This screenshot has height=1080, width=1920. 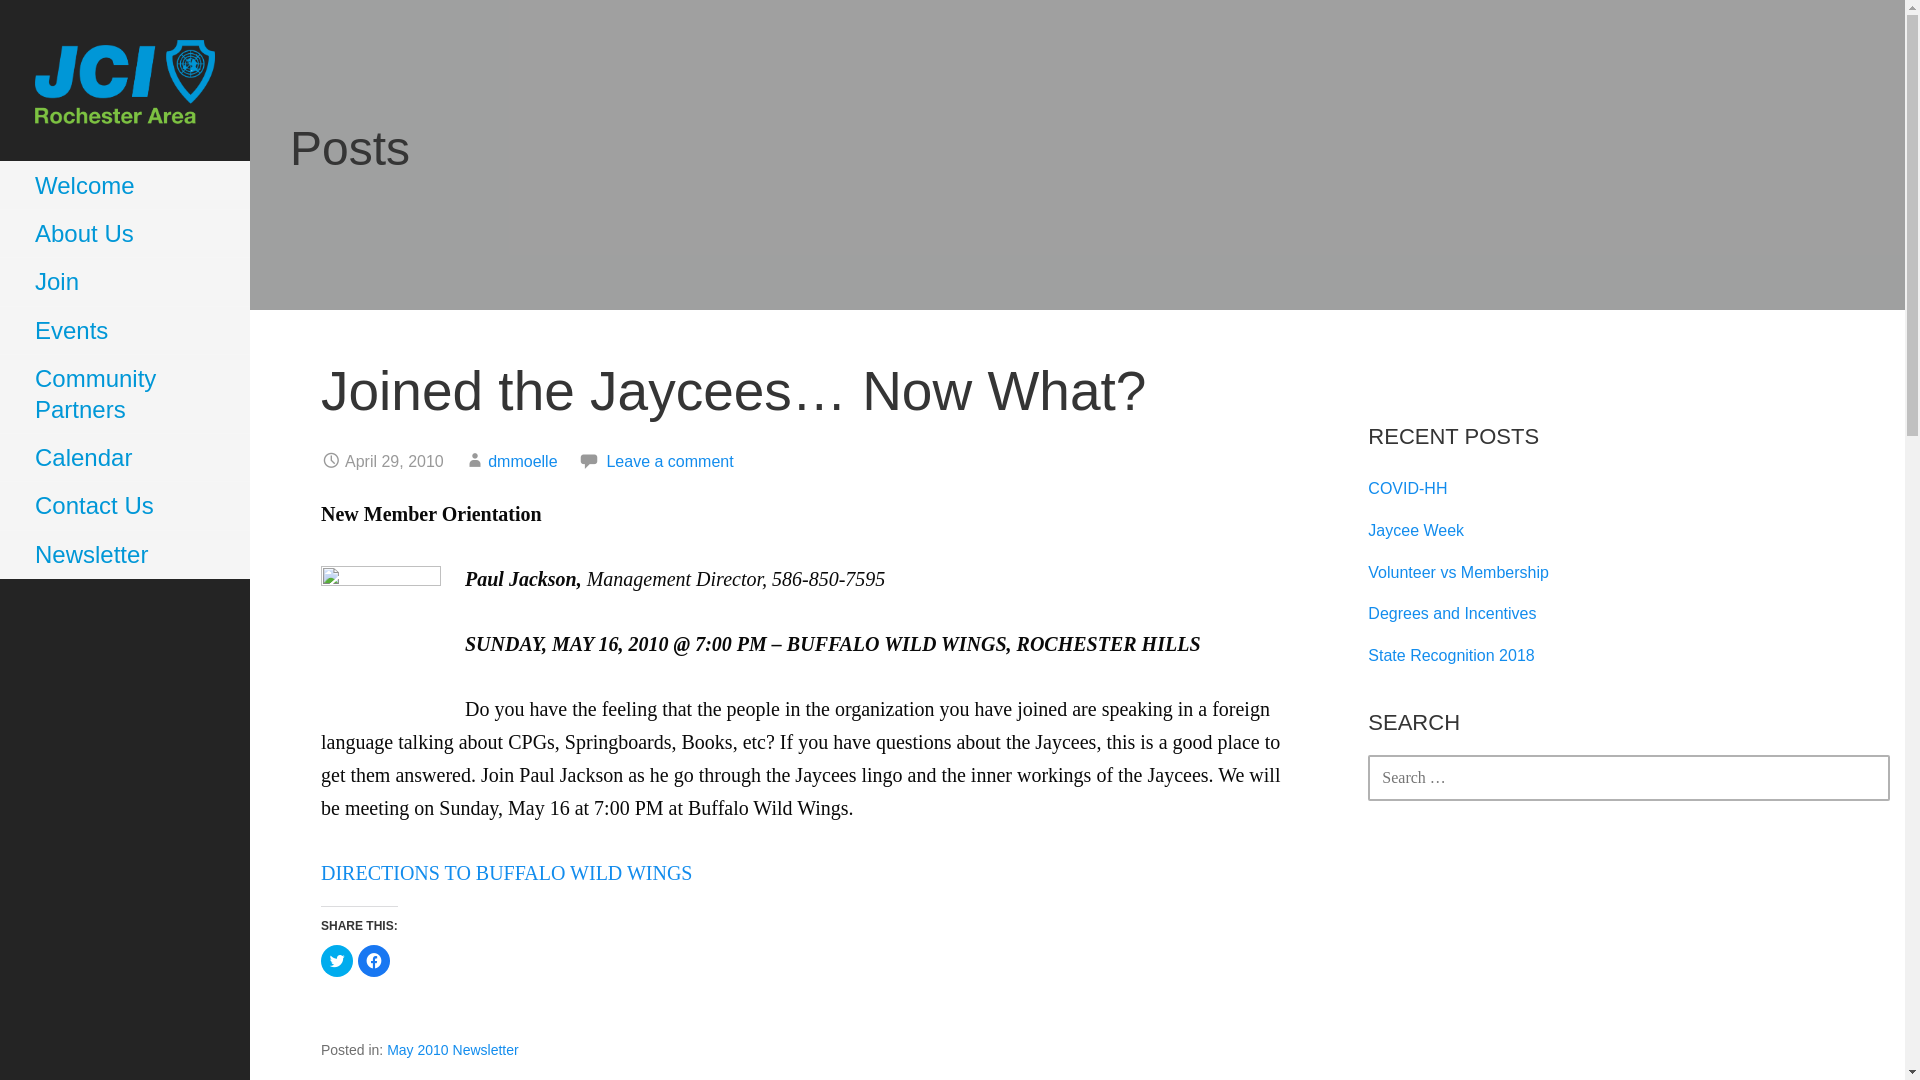 What do you see at coordinates (142, 176) in the screenshot?
I see `JCI ROCHESTER AREA` at bounding box center [142, 176].